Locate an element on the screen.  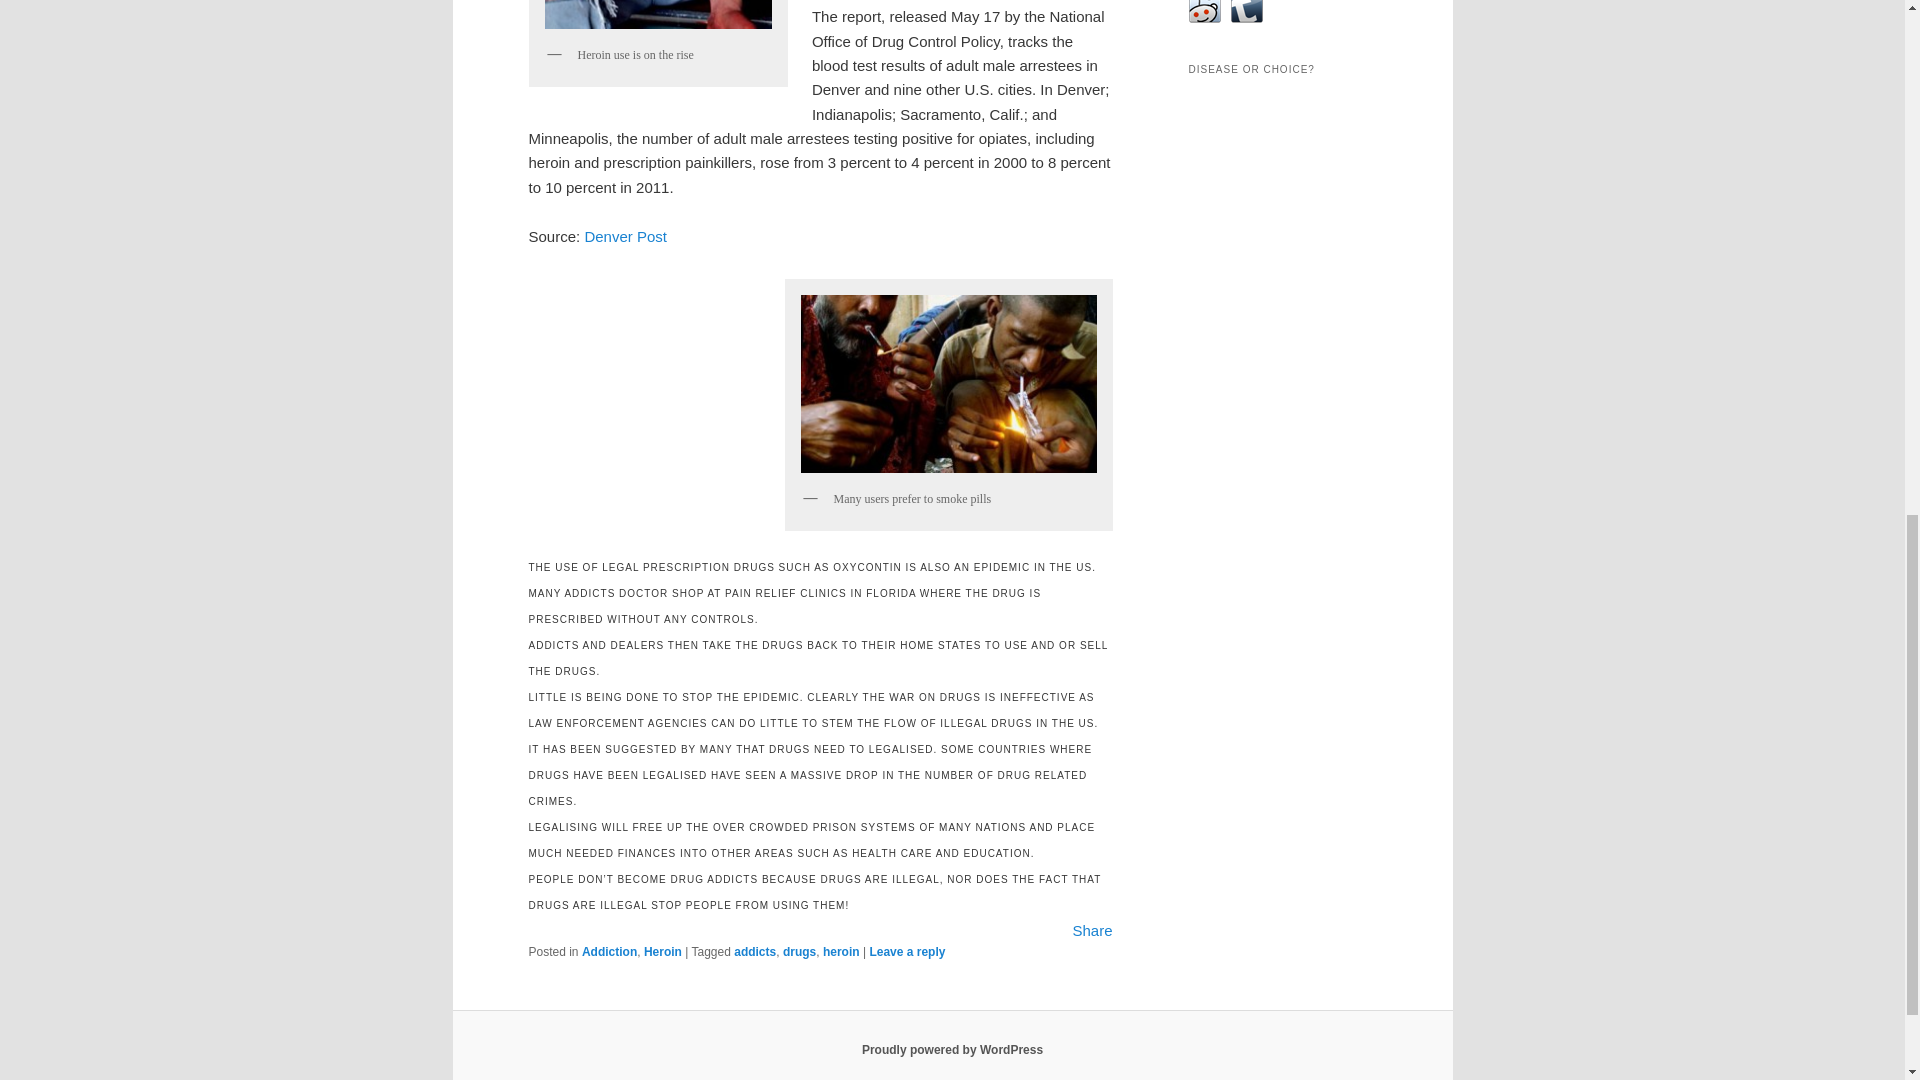
Heroin is located at coordinates (662, 952).